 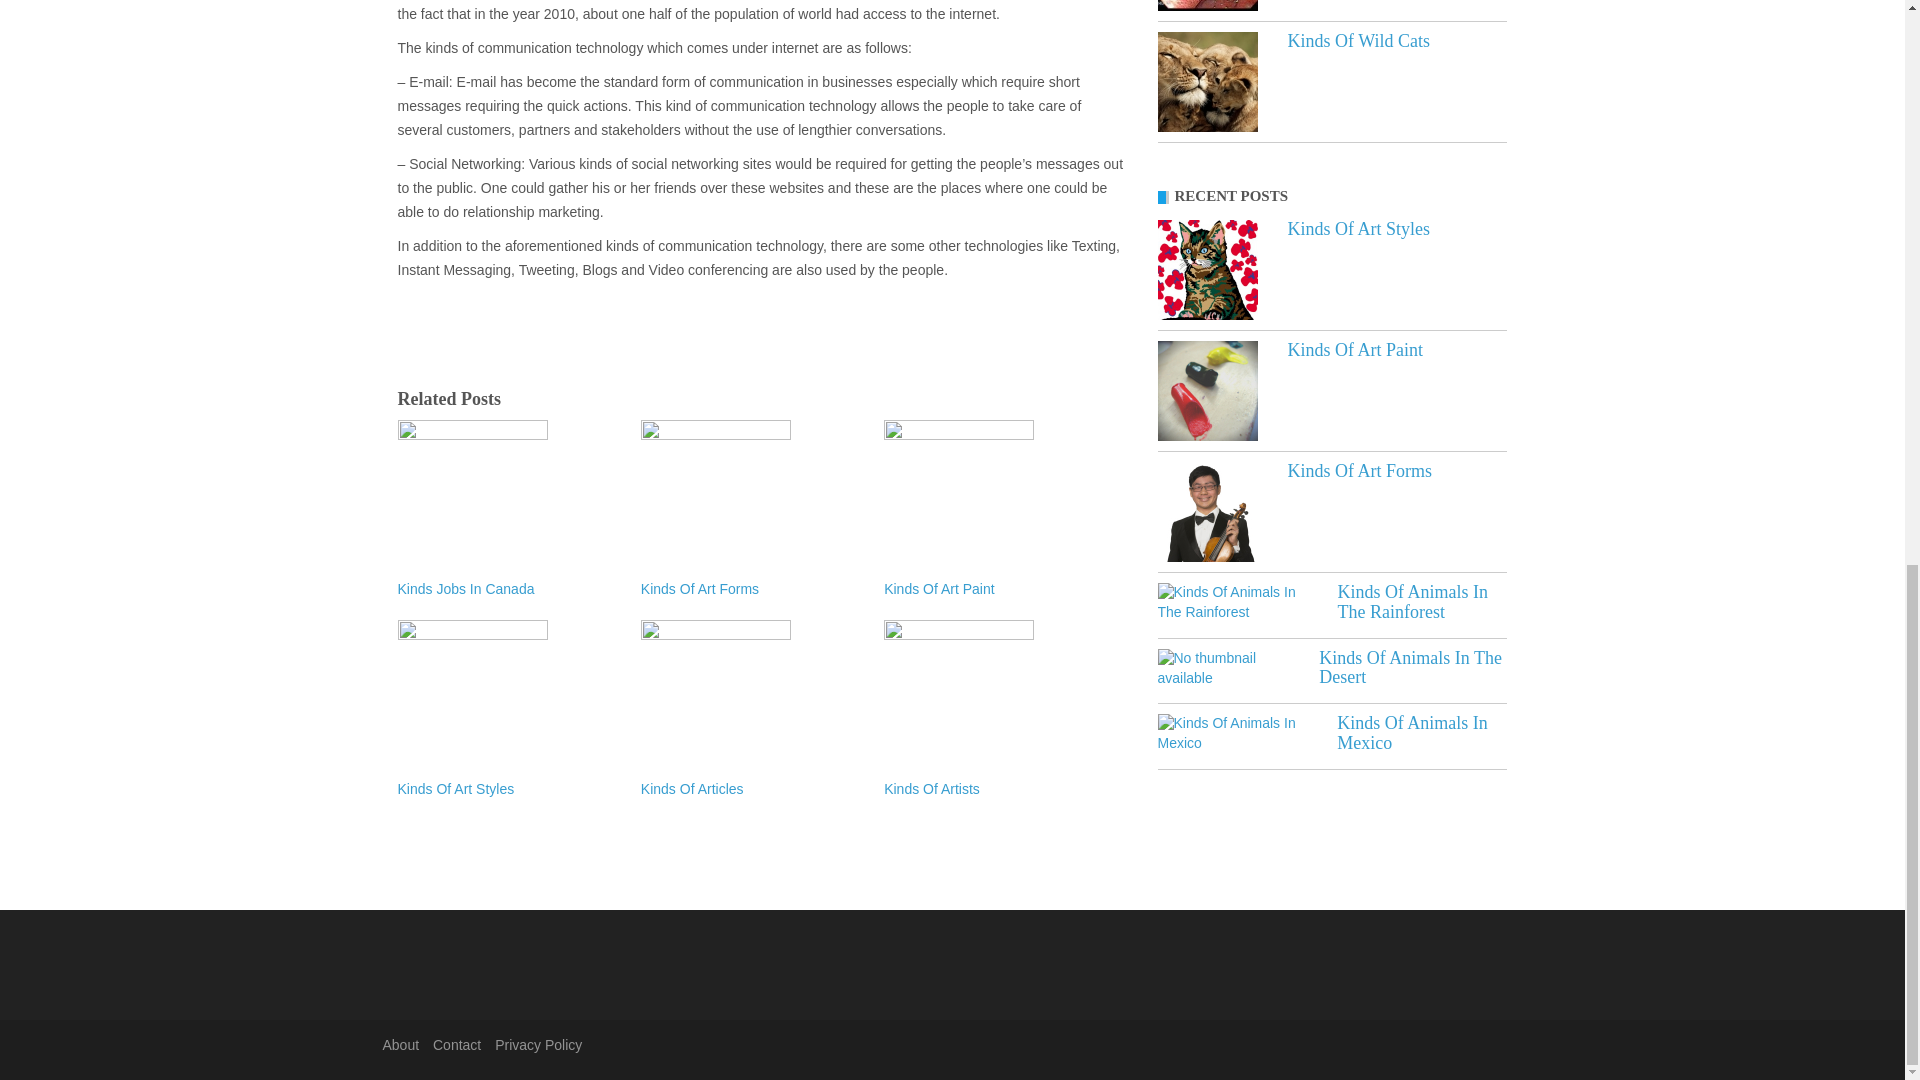 I want to click on Kinds Of Articles, so click(x=752, y=790).